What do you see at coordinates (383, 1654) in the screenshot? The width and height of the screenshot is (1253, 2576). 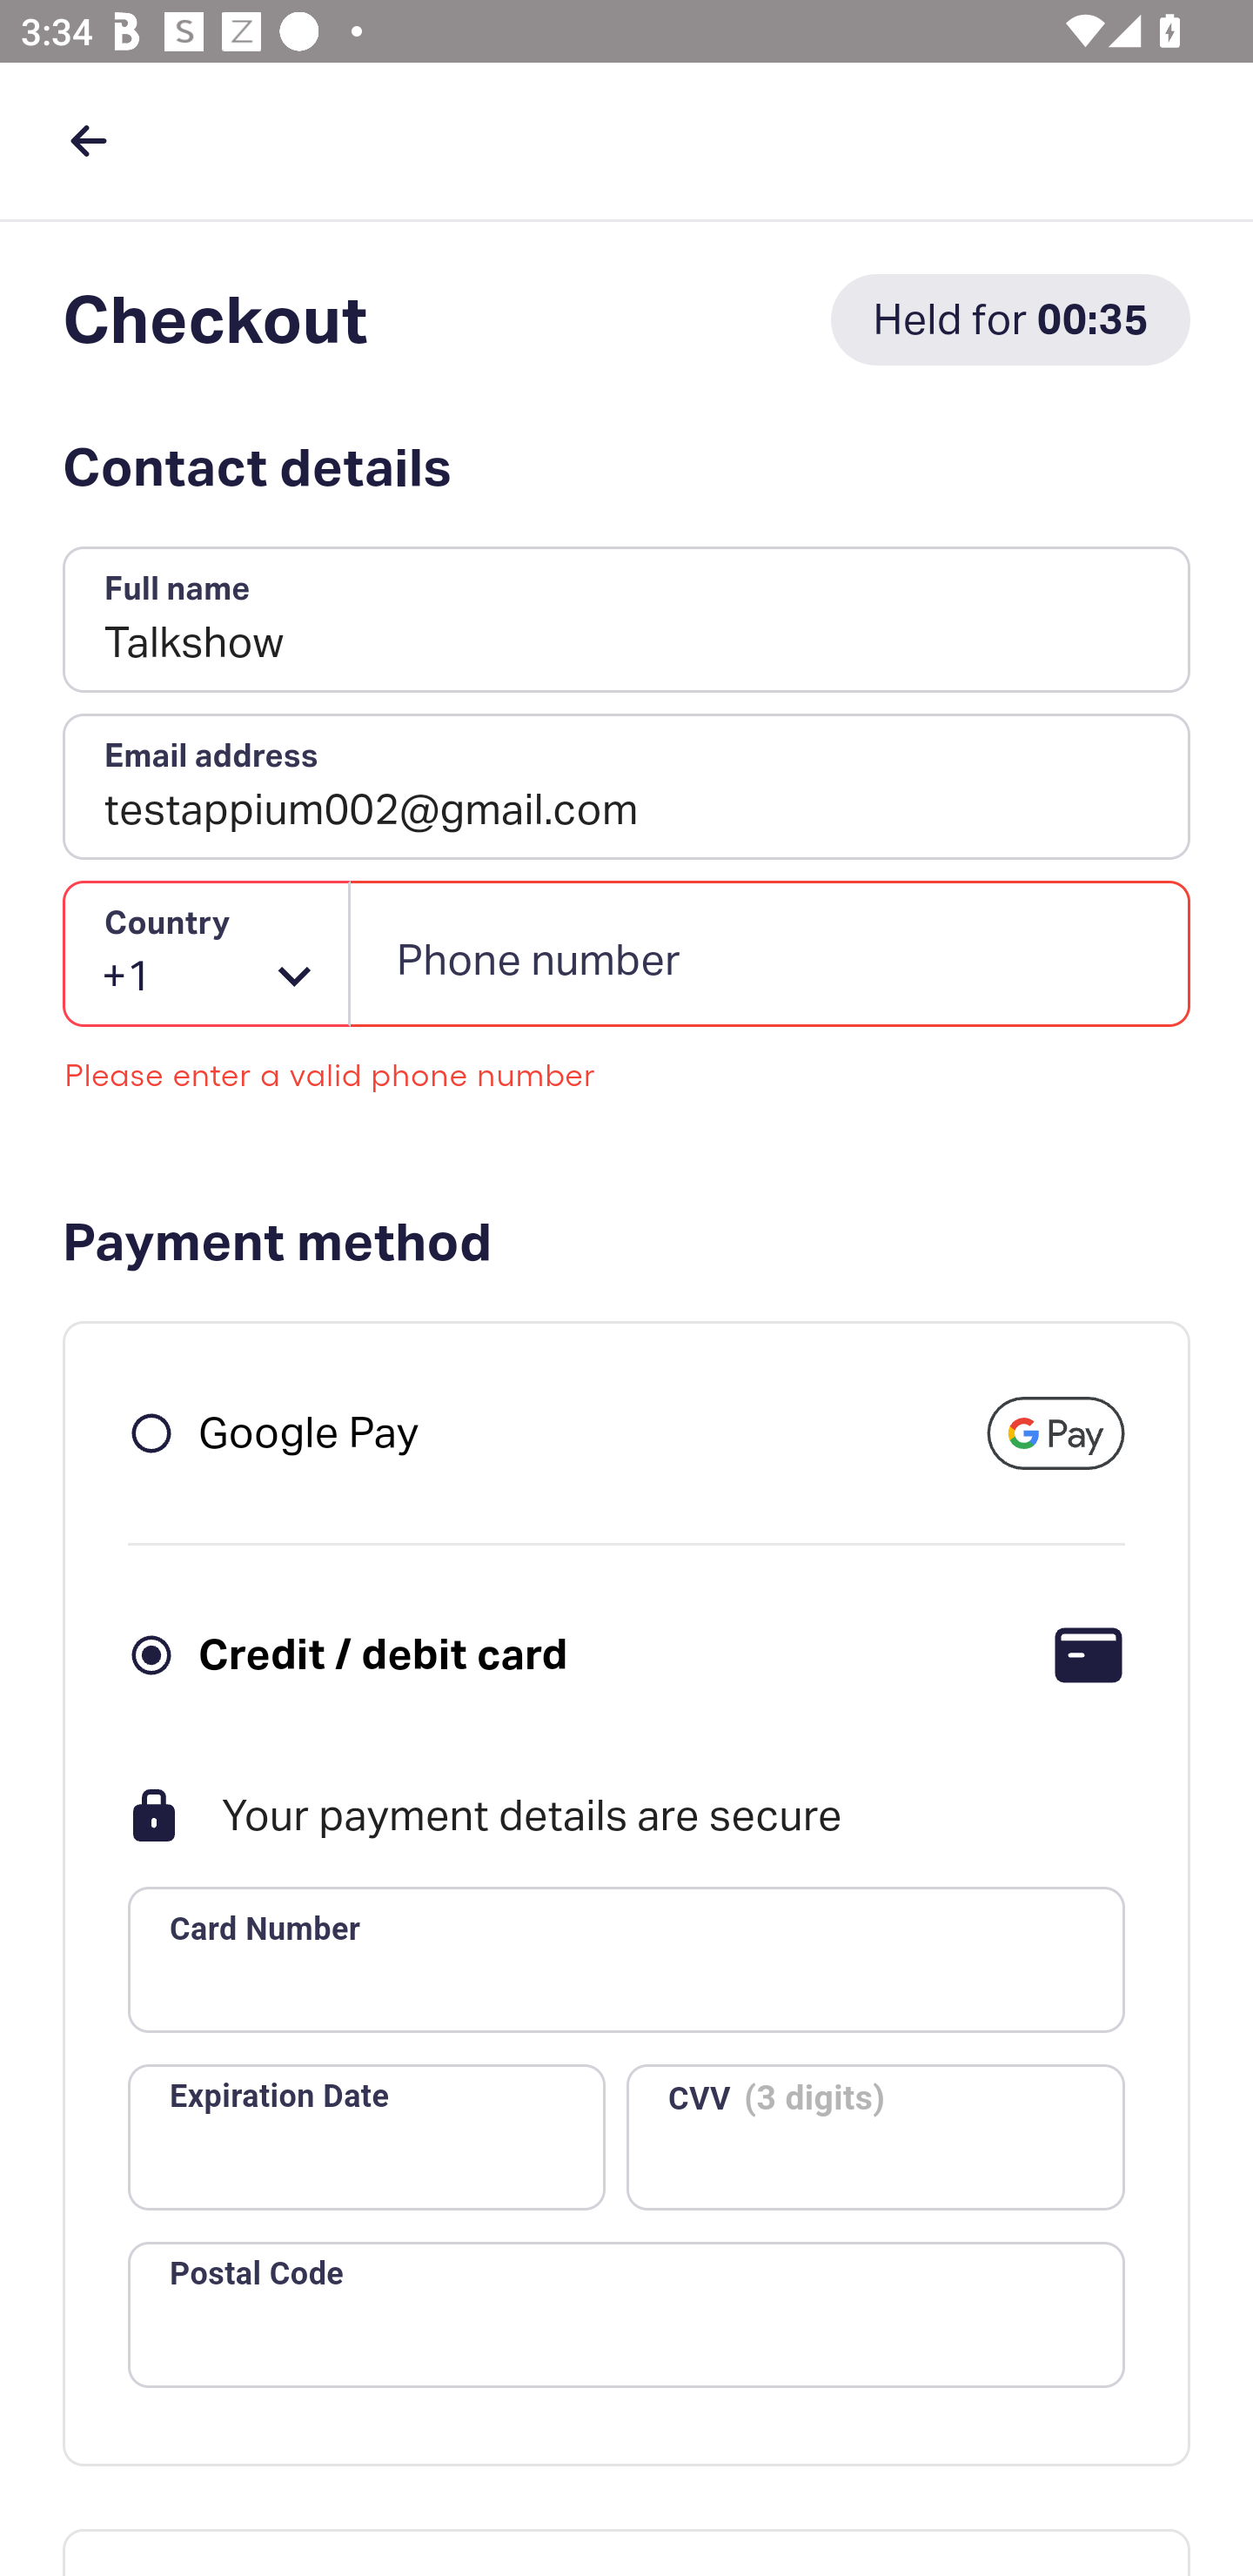 I see `Credit / debit card` at bounding box center [383, 1654].